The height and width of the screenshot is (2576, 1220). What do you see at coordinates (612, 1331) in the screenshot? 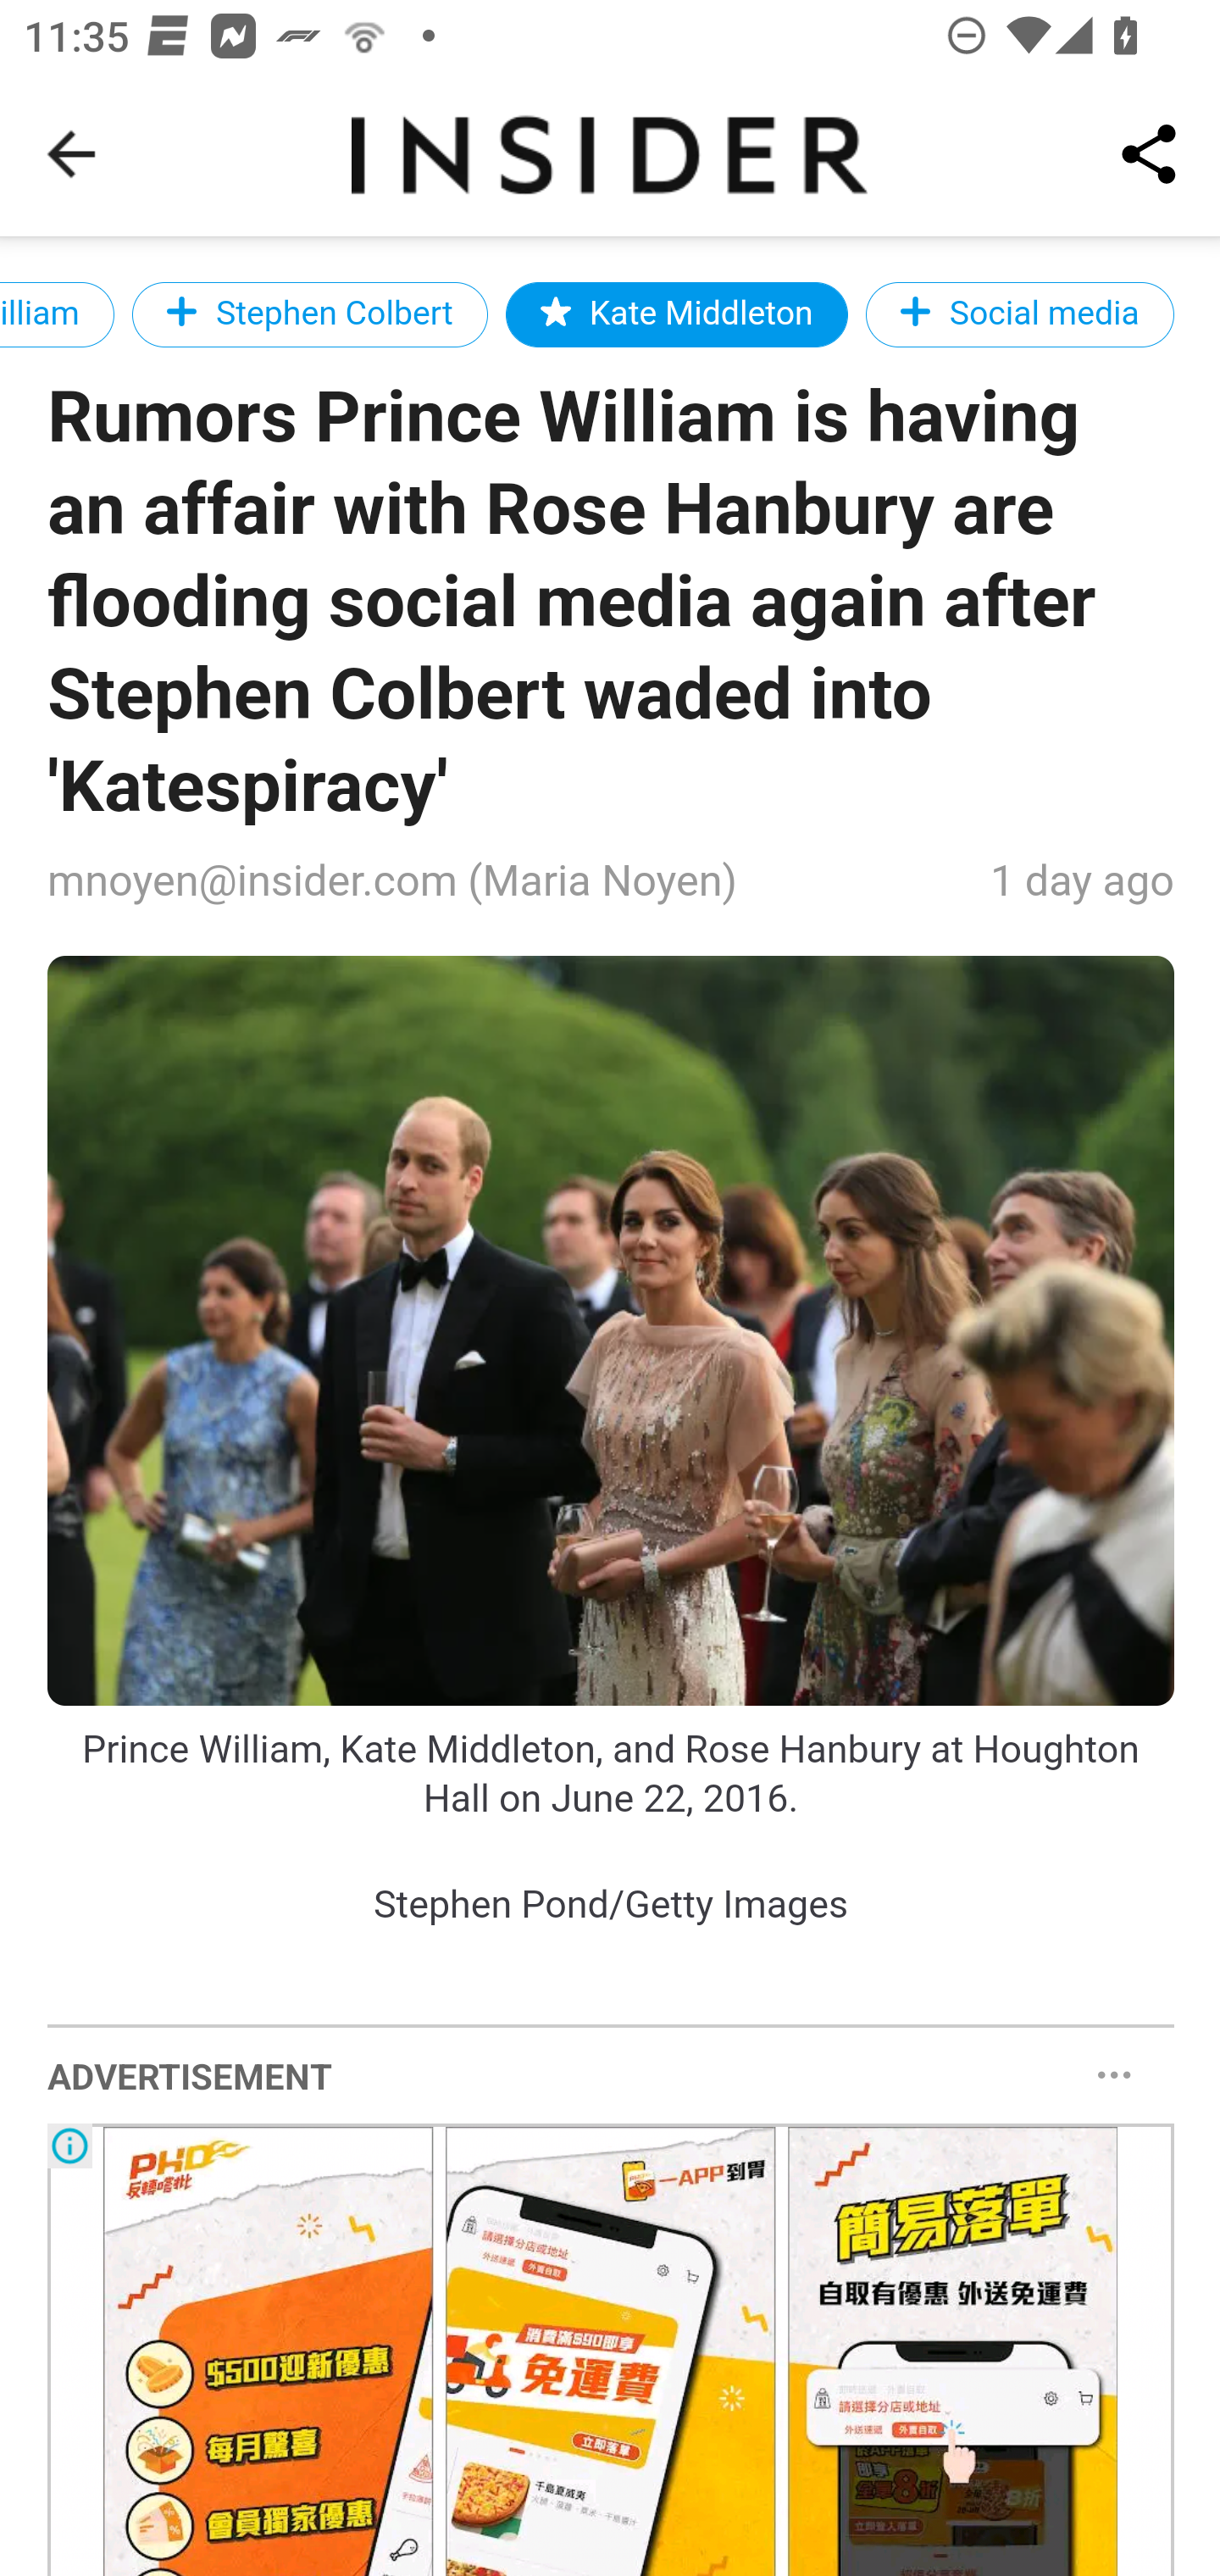
I see `?url=https%3A%2F%2Fi.insider` at bounding box center [612, 1331].